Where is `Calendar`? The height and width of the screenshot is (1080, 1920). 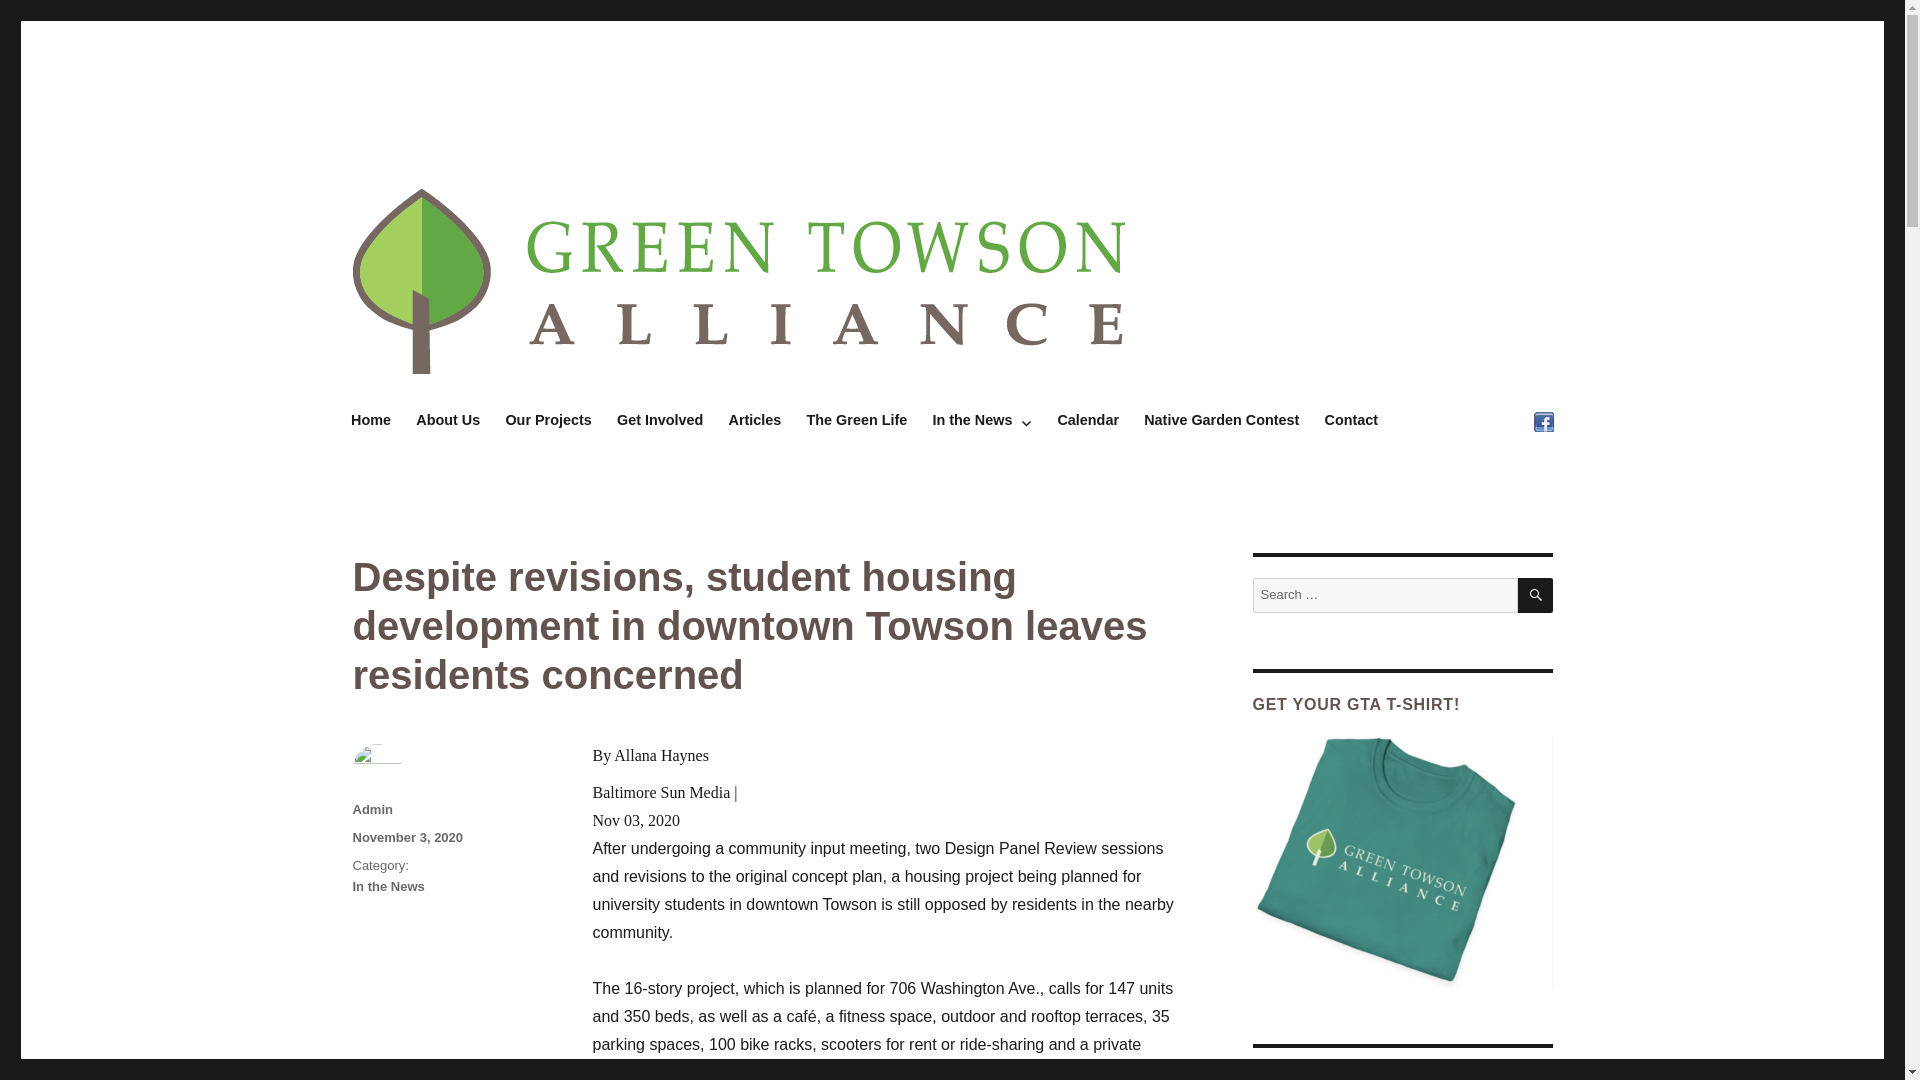
Calendar is located at coordinates (1088, 420).